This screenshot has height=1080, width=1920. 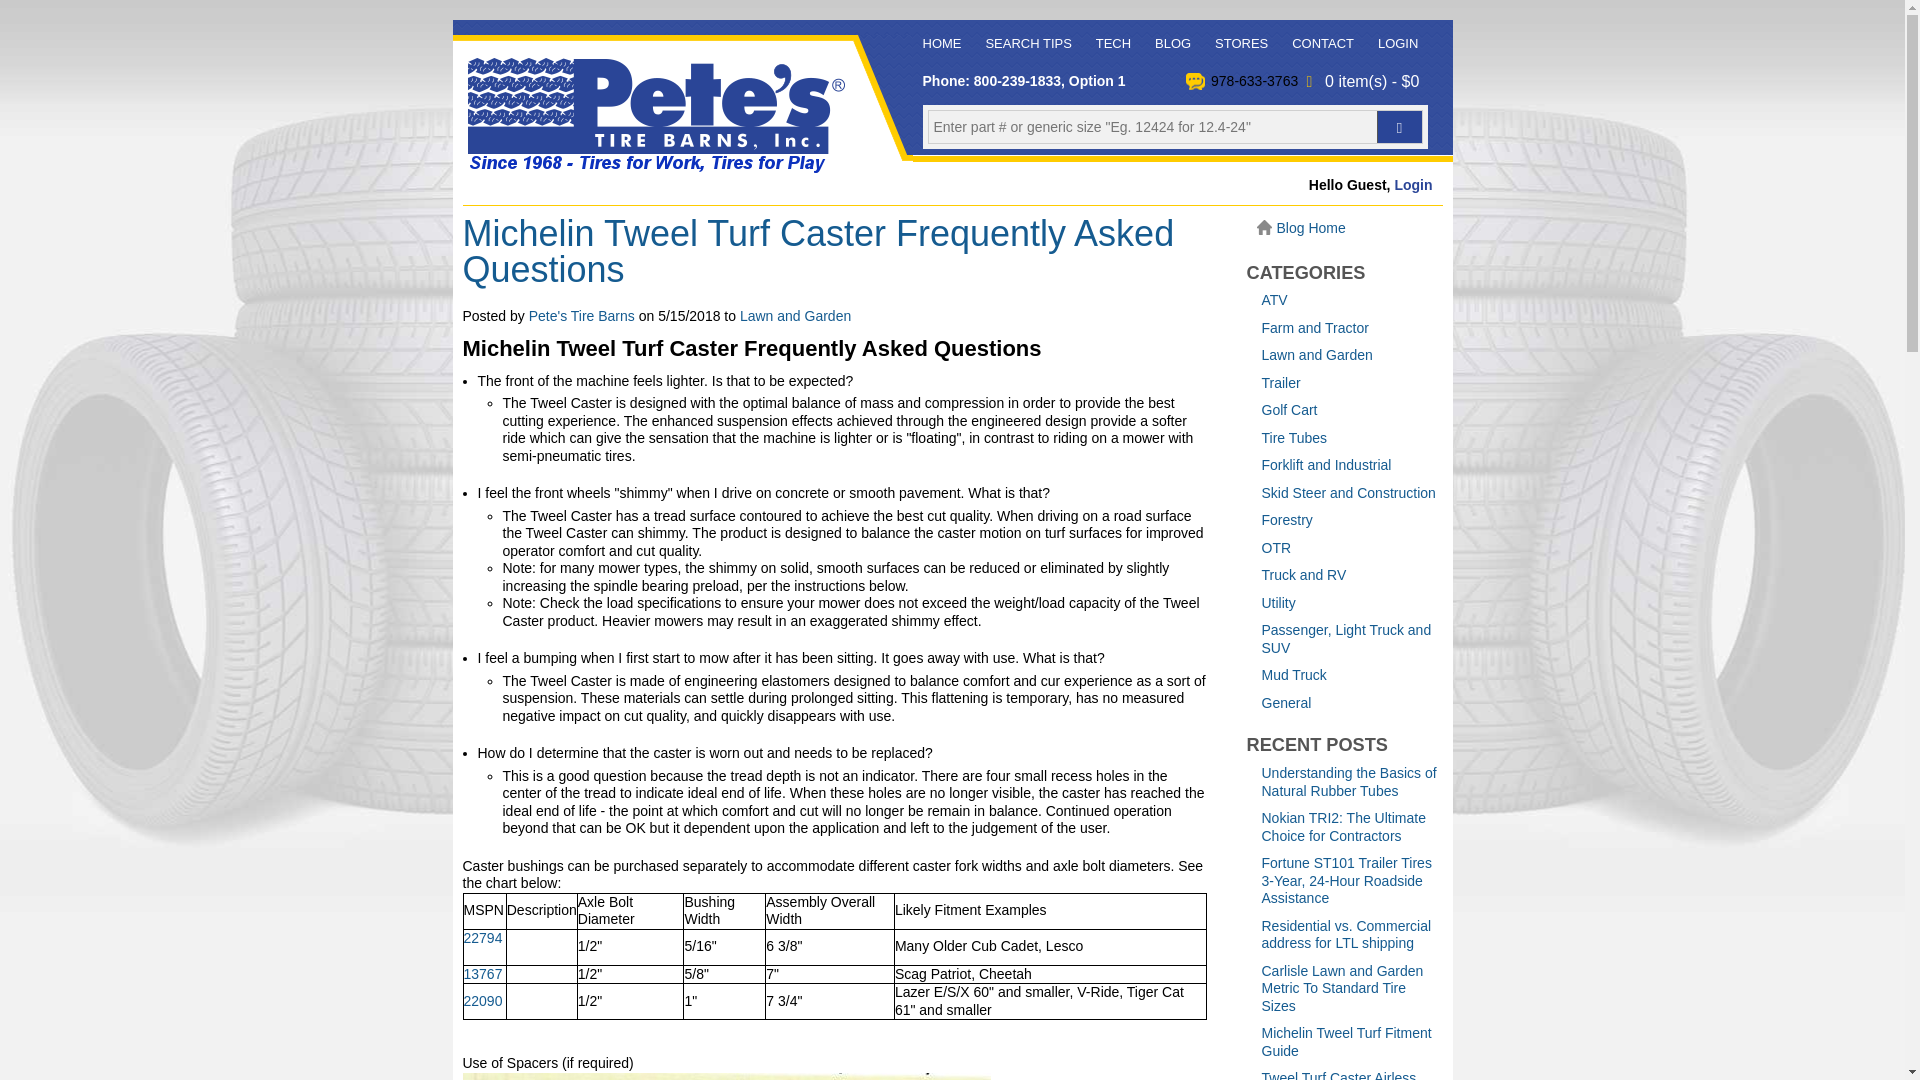 What do you see at coordinates (1113, 43) in the screenshot?
I see `TECH` at bounding box center [1113, 43].